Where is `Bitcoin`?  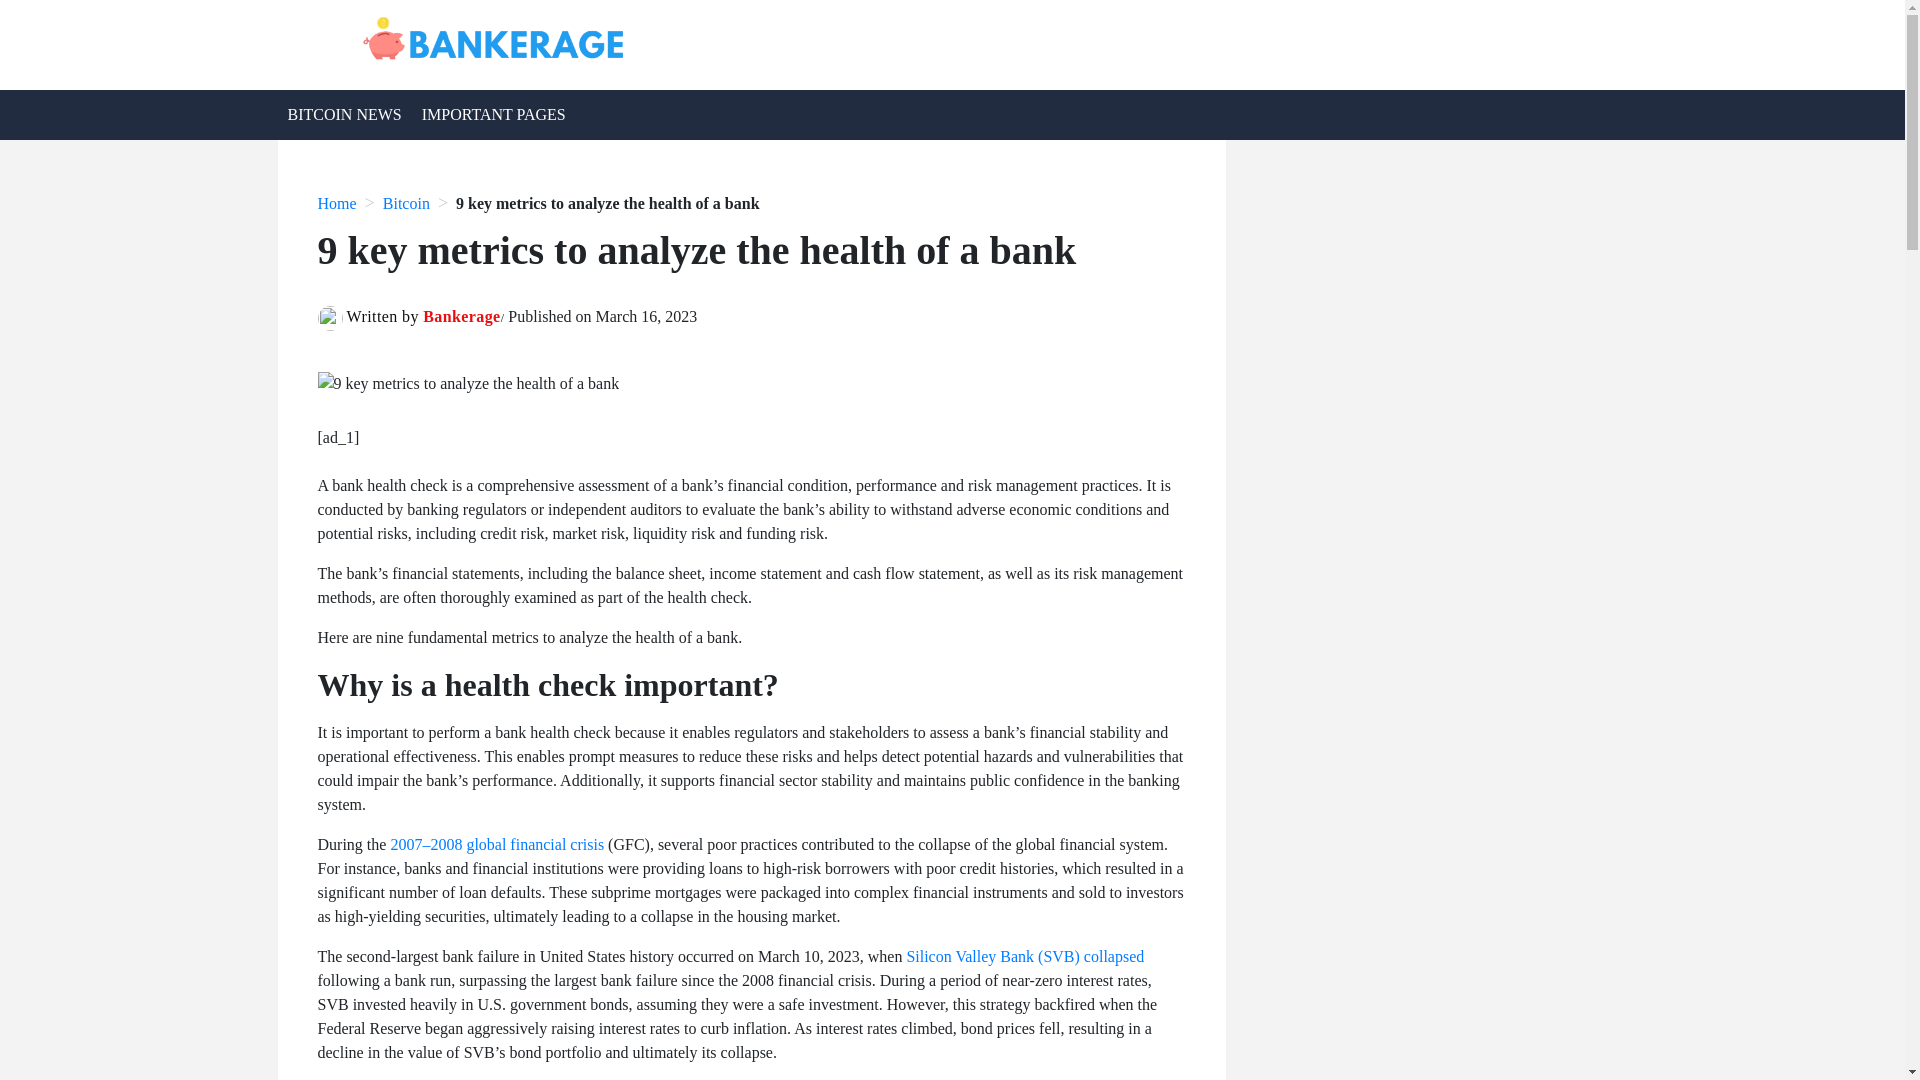 Bitcoin is located at coordinates (406, 203).